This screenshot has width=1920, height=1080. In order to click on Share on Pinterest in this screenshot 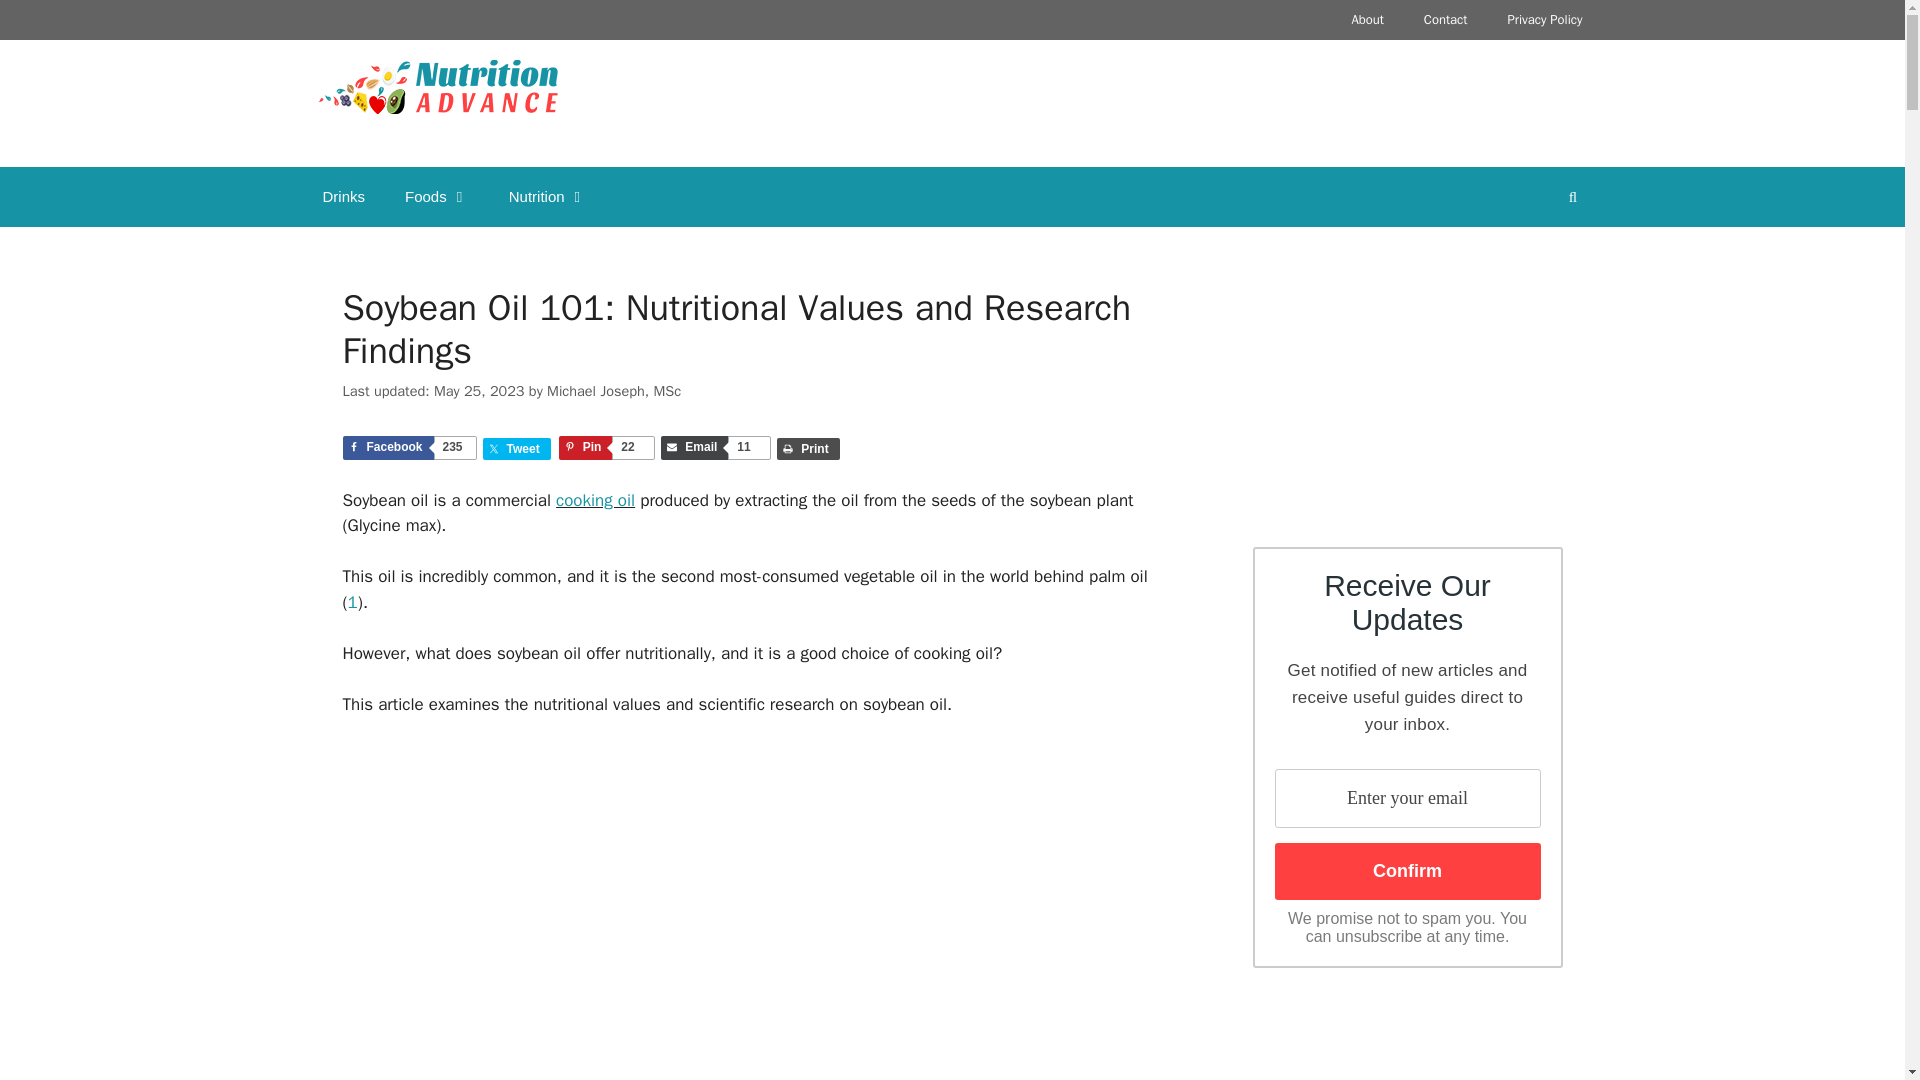, I will do `click(614, 390)`.